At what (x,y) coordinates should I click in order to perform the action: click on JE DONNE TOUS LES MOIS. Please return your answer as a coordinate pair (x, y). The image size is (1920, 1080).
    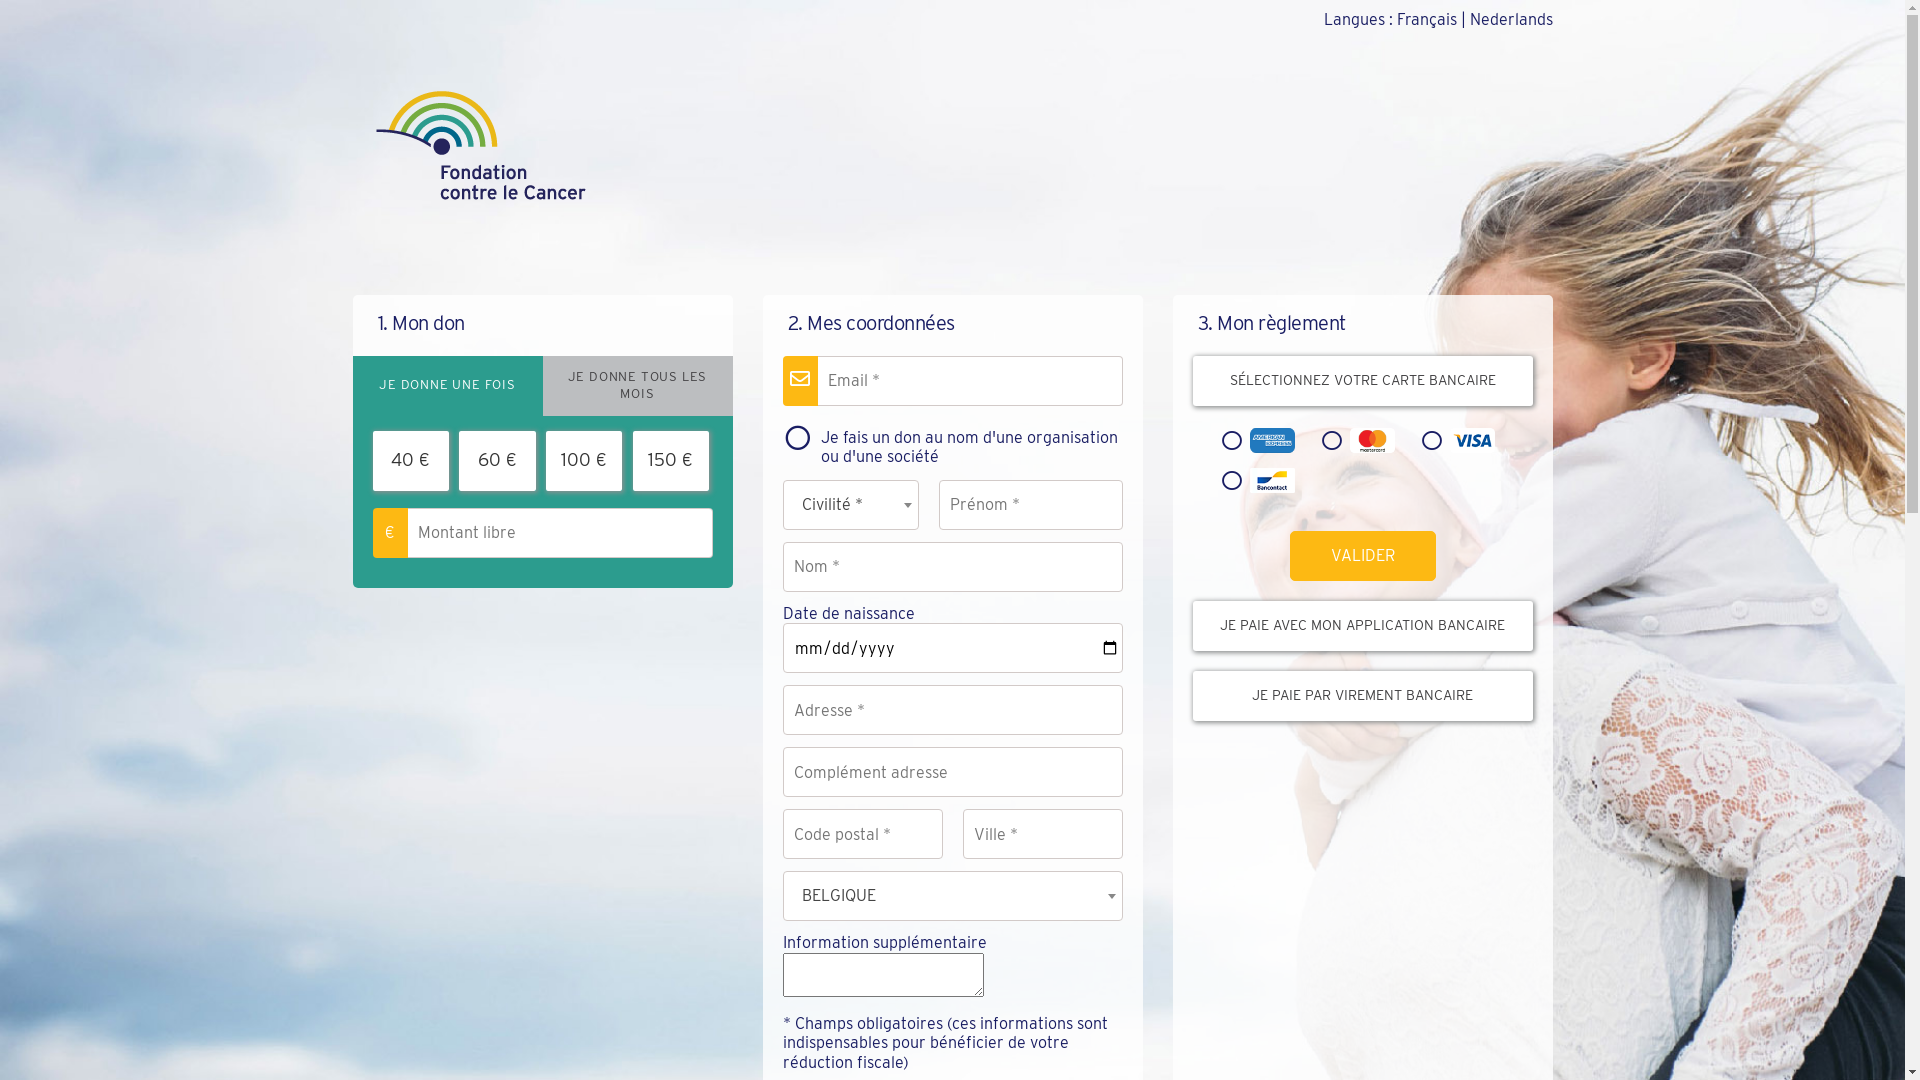
    Looking at the image, I should click on (637, 386).